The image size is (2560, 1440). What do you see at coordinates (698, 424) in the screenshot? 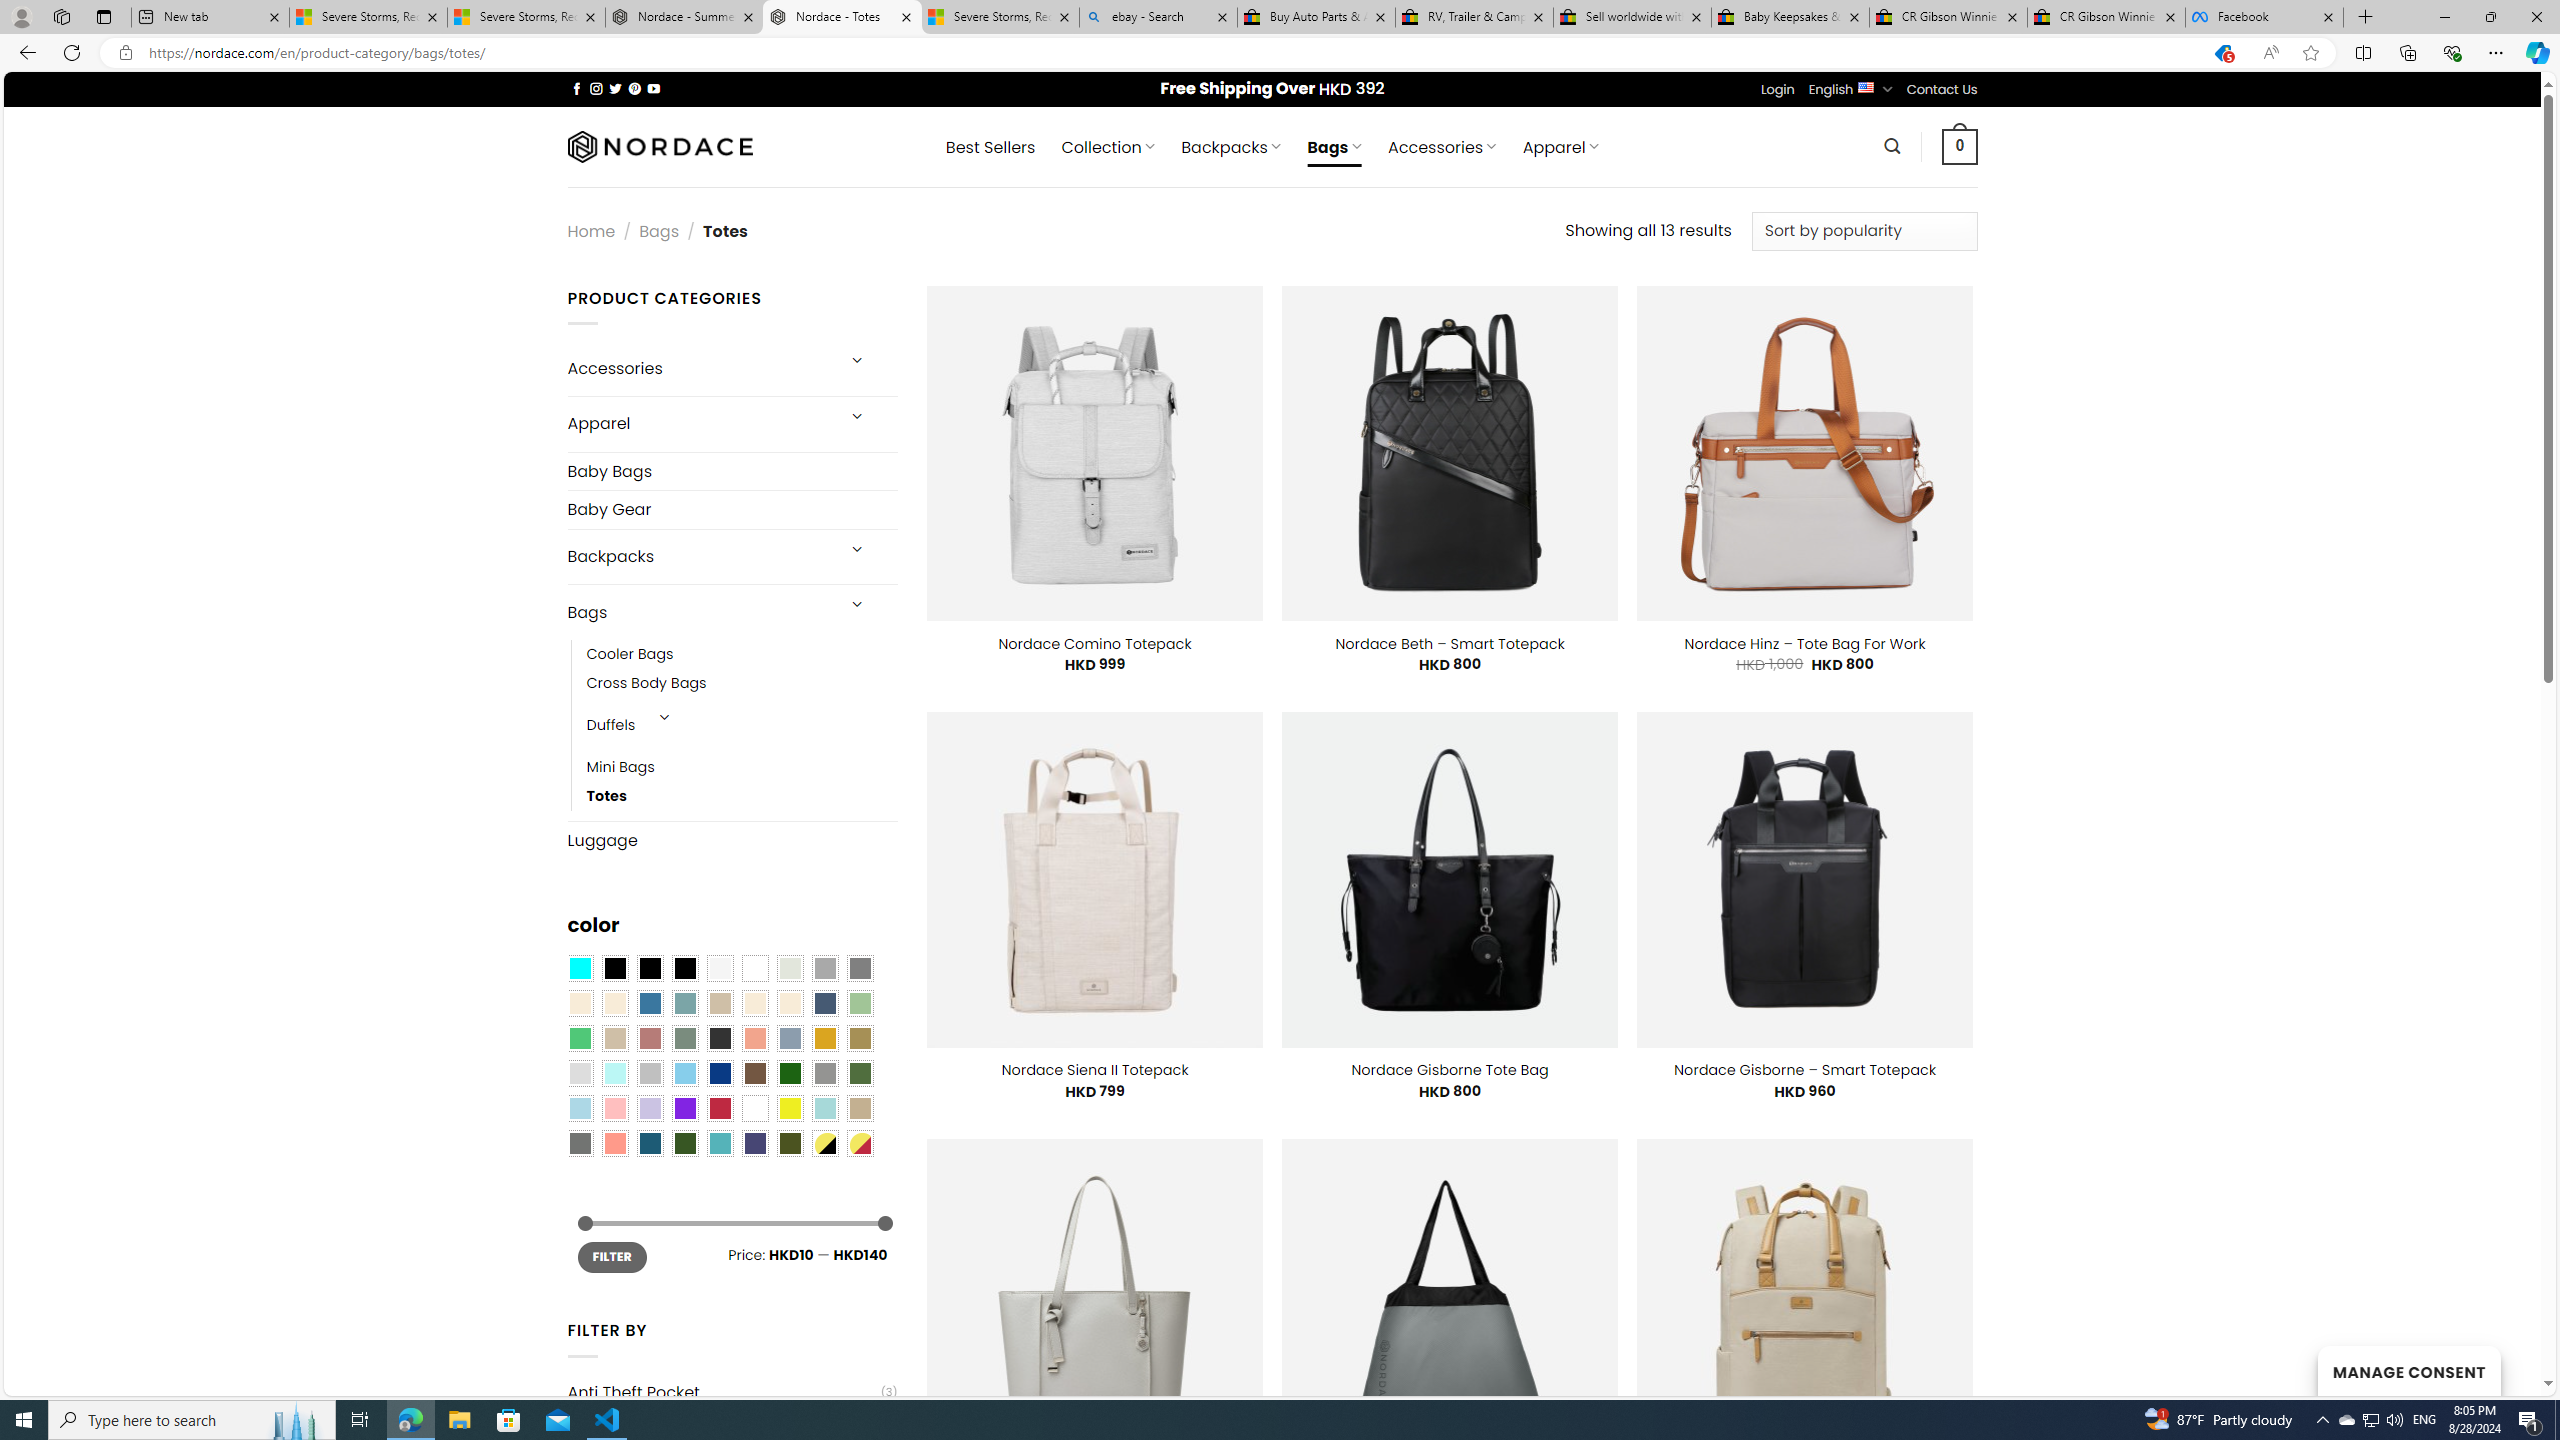
I see `Apparel` at bounding box center [698, 424].